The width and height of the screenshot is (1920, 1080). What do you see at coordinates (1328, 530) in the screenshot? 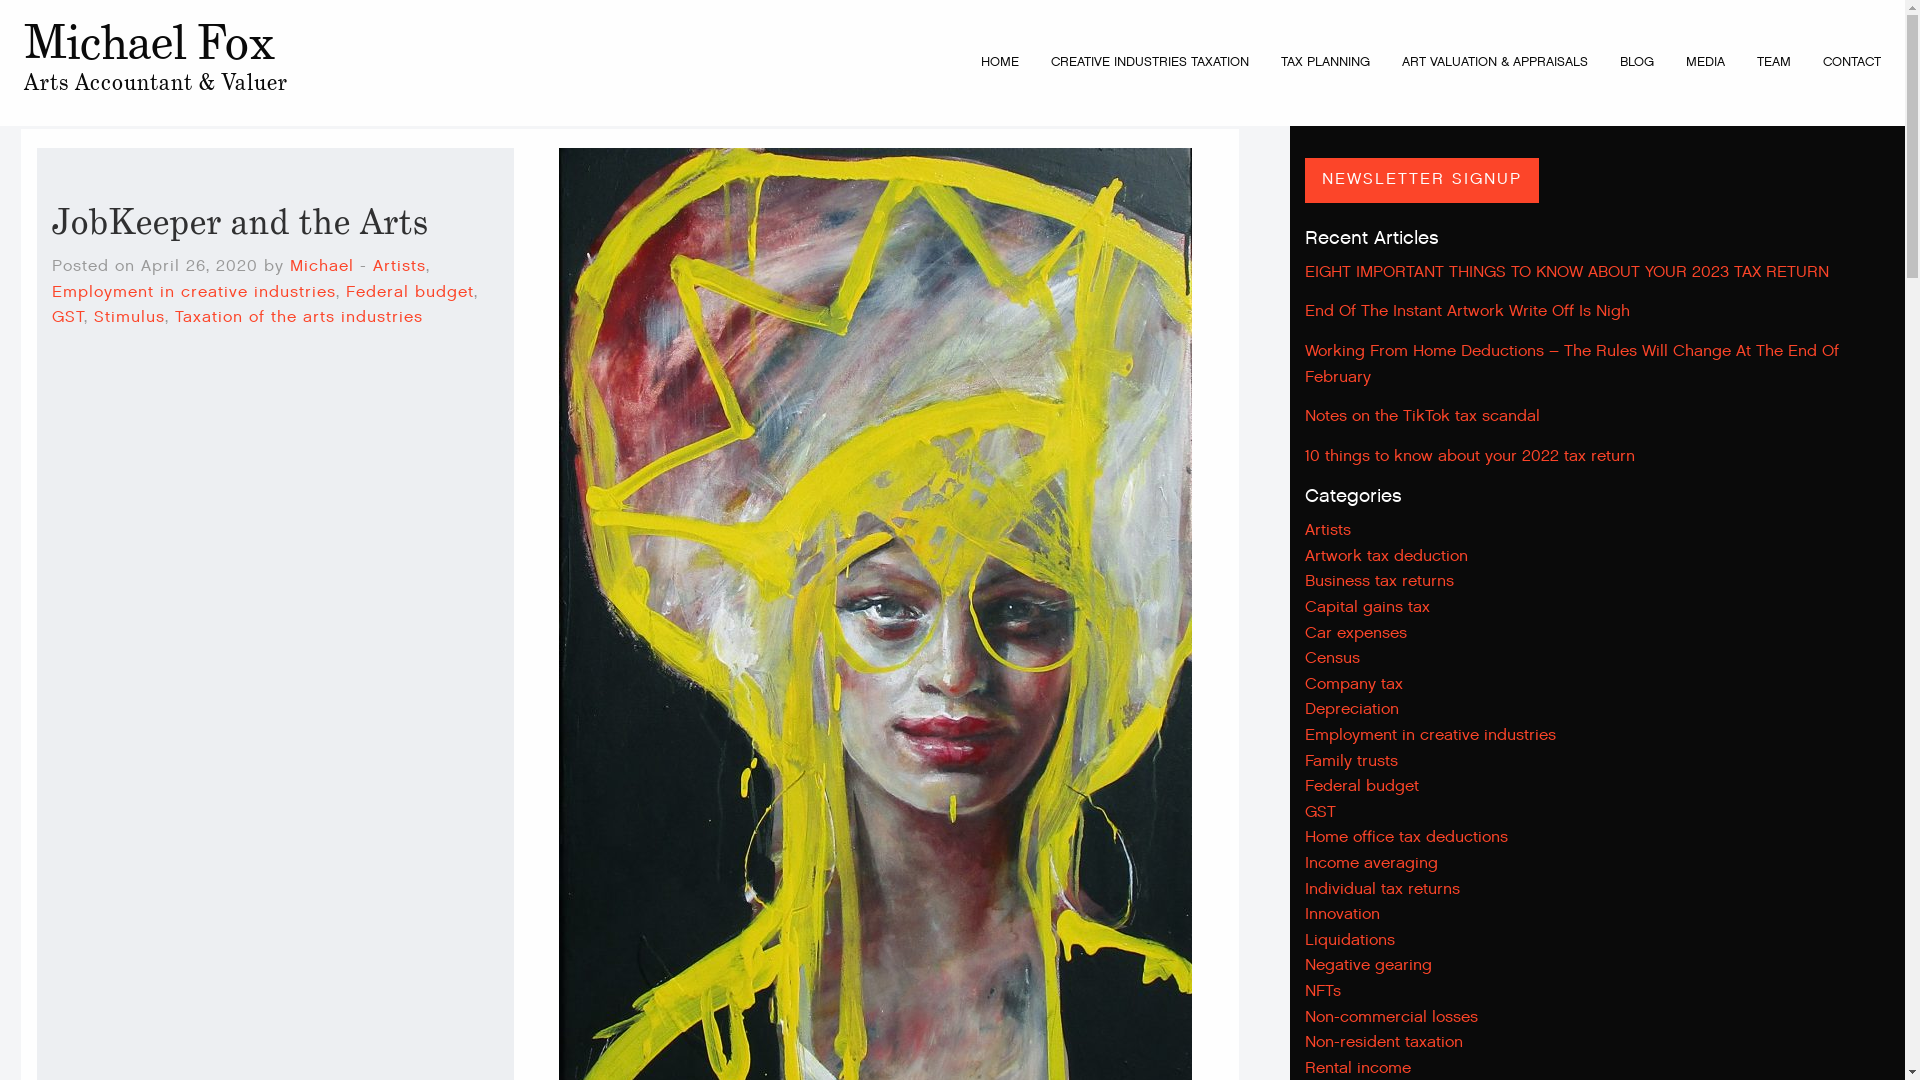
I see `Artists` at bounding box center [1328, 530].